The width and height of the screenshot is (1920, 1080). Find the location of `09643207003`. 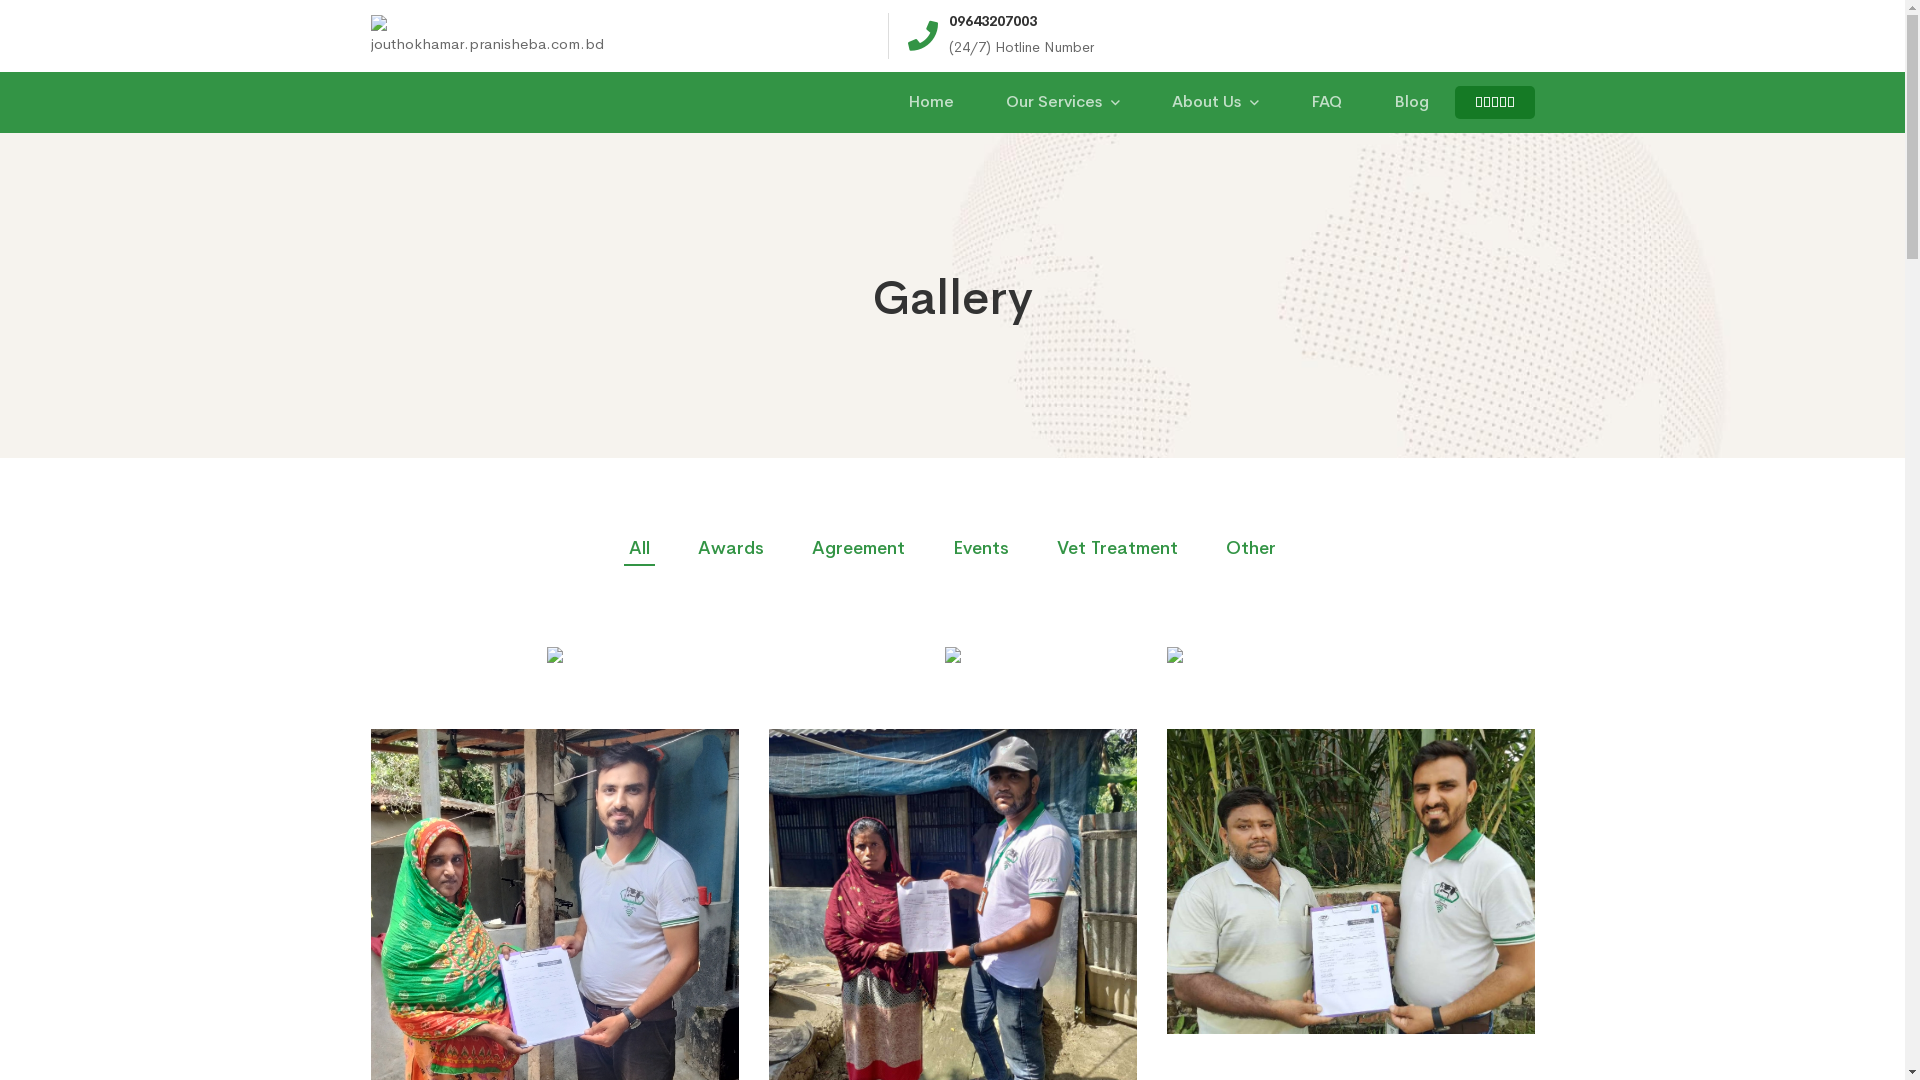

09643207003 is located at coordinates (992, 22).